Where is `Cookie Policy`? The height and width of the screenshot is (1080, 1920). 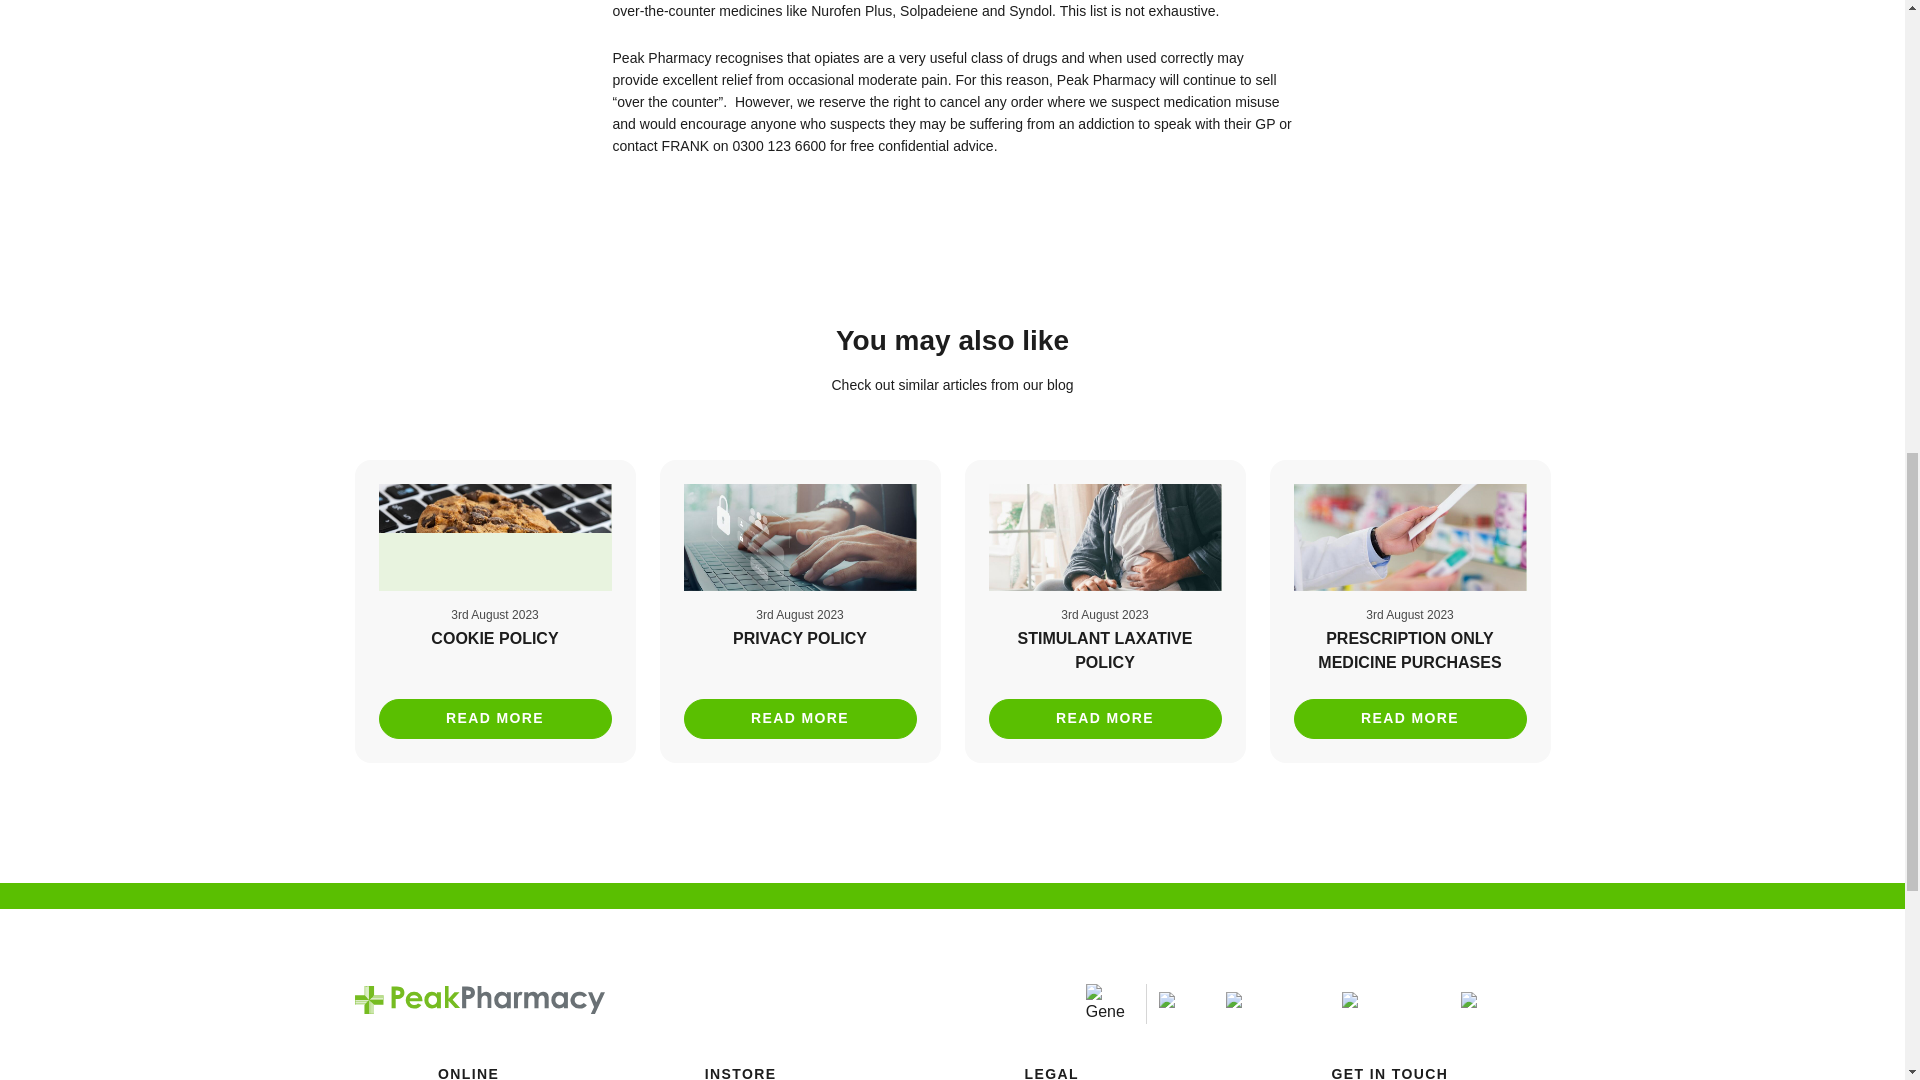 Cookie Policy is located at coordinates (494, 611).